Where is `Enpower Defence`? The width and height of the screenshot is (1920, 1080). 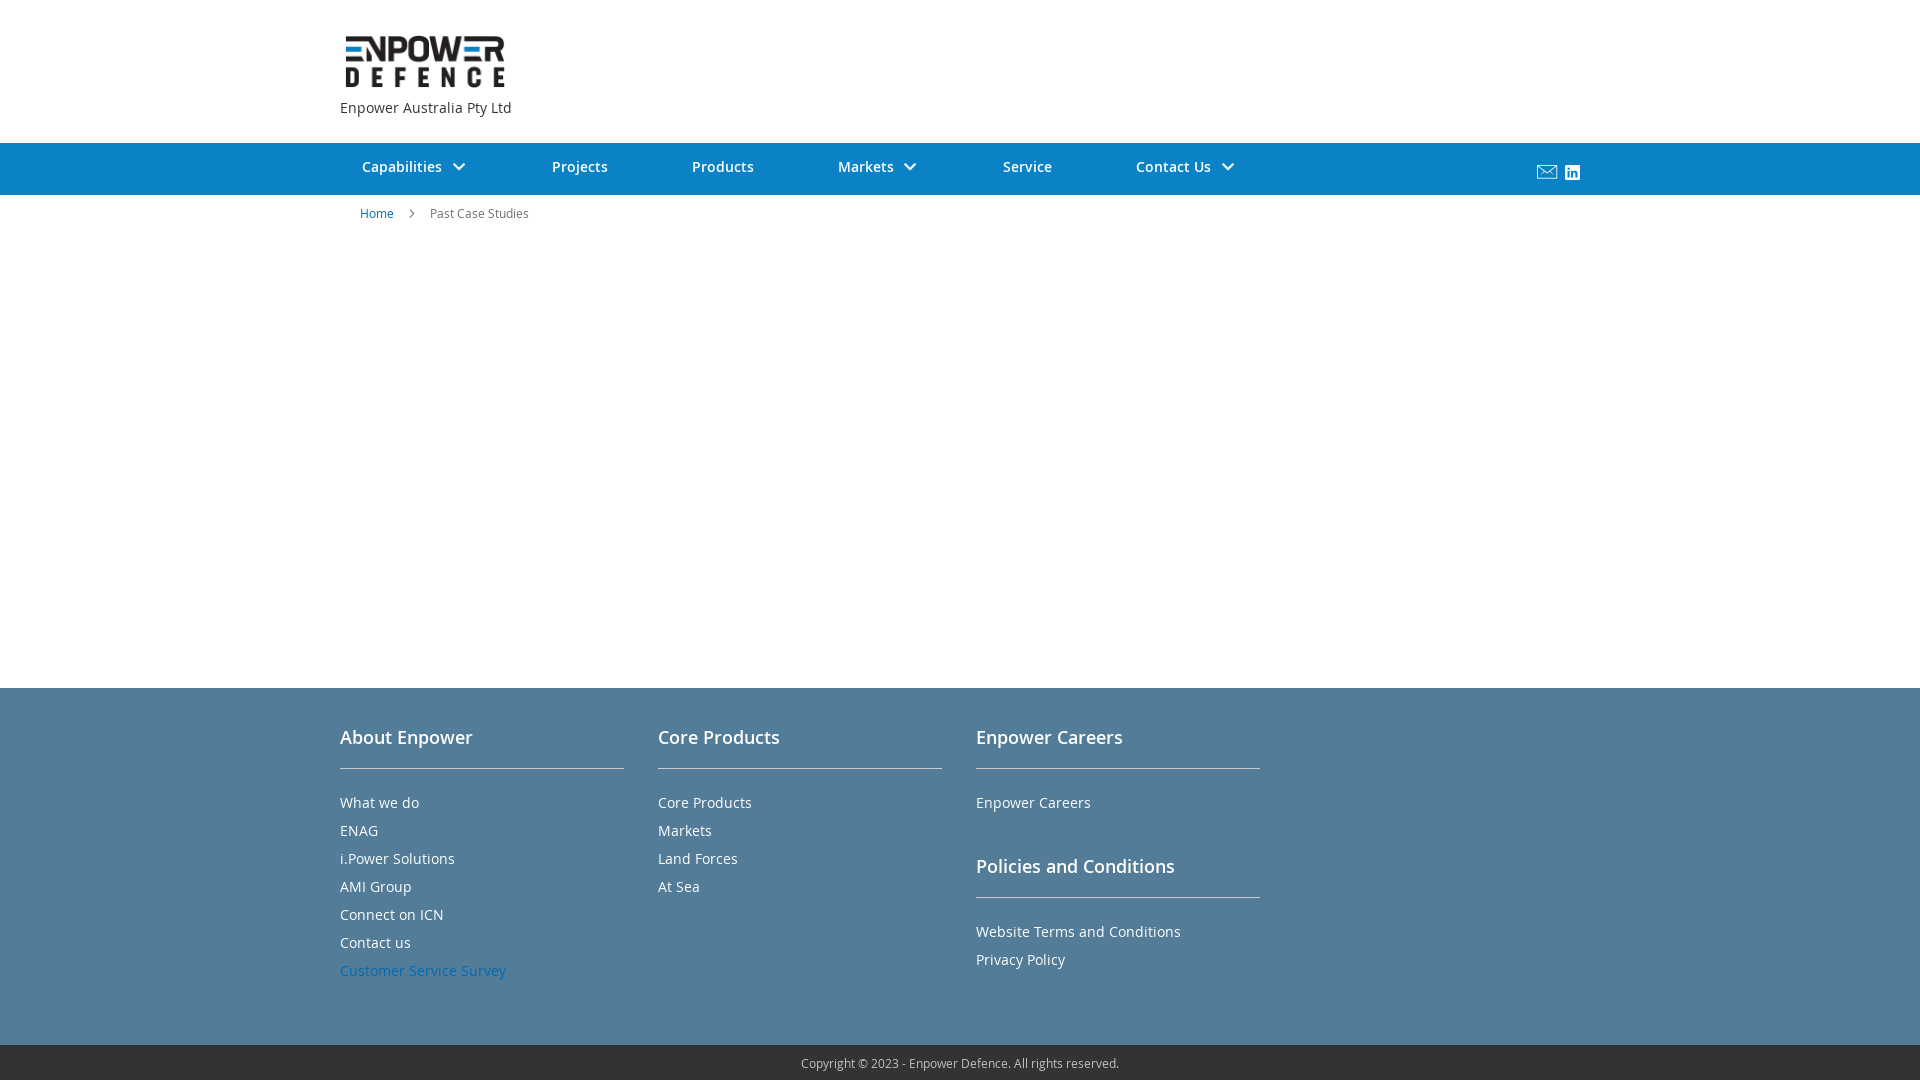
Enpower Defence is located at coordinates (544, 64).